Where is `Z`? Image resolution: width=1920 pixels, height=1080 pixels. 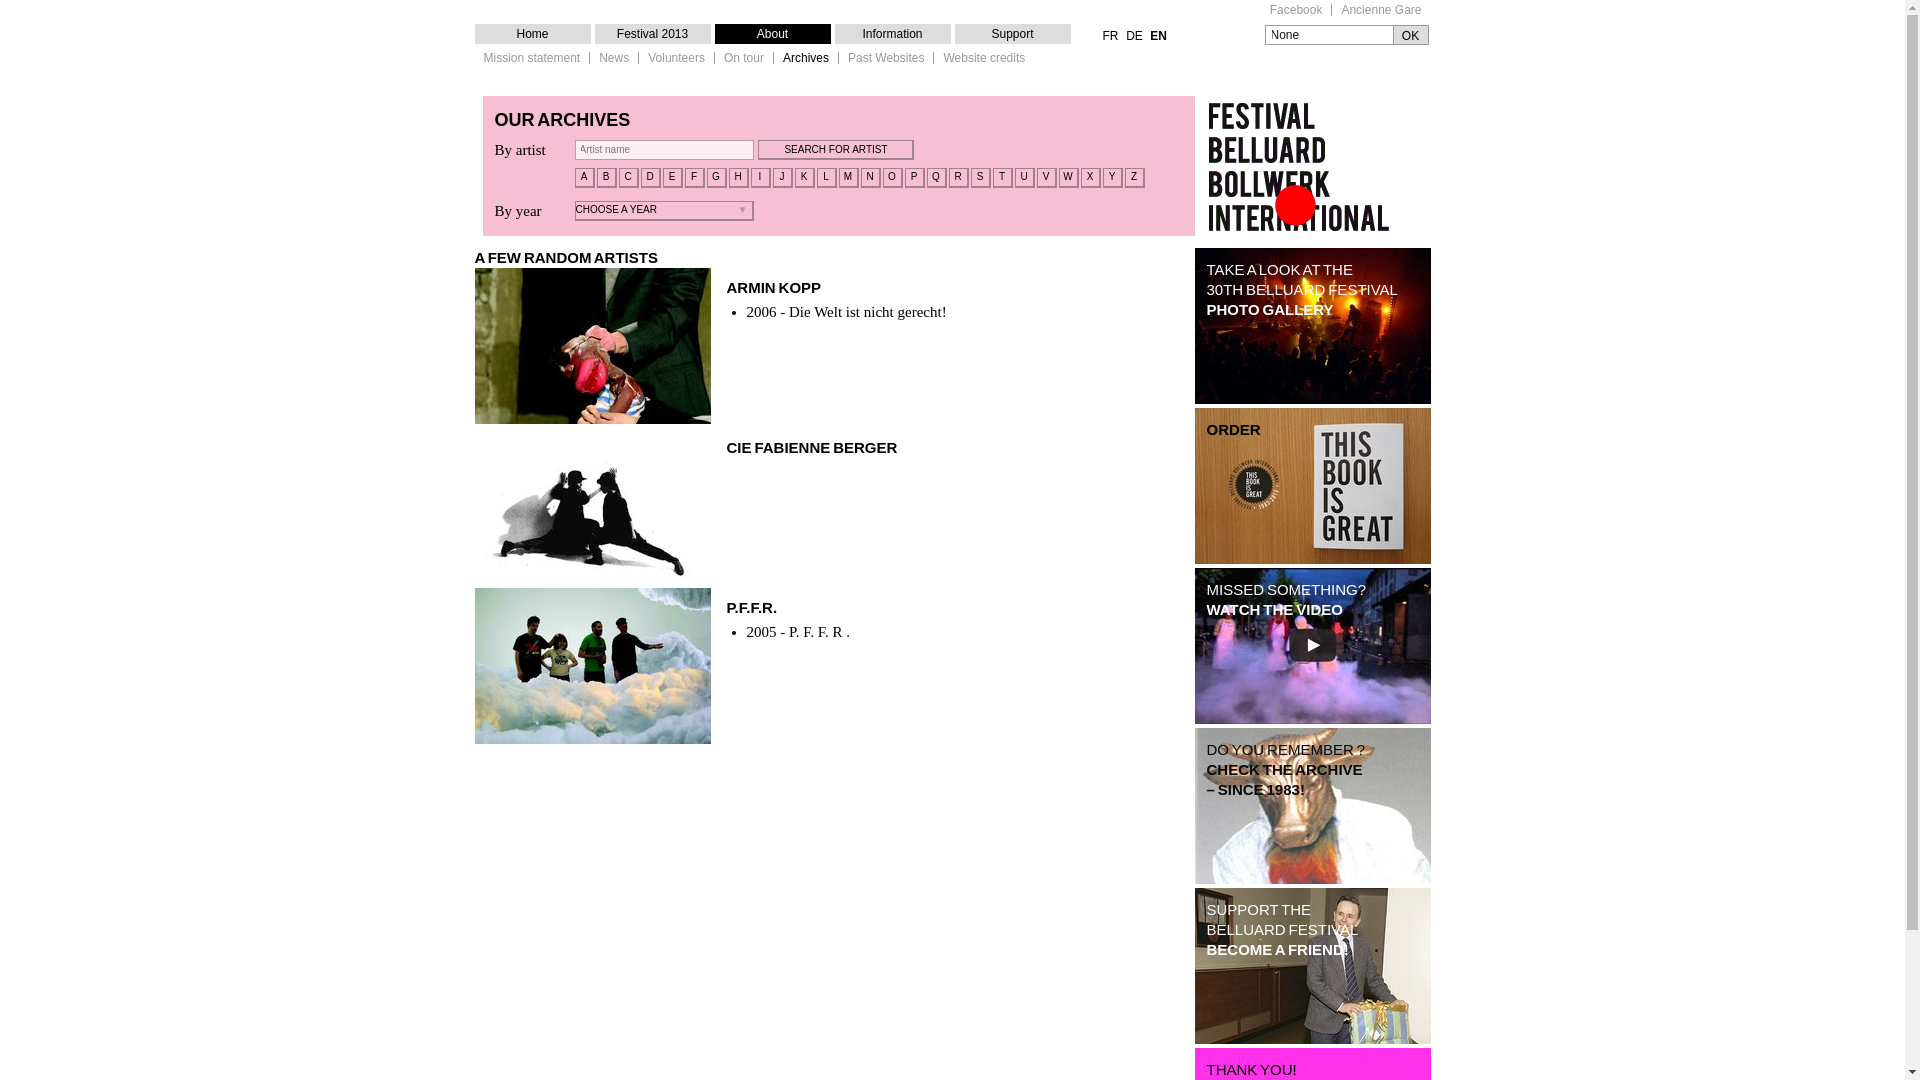
Z is located at coordinates (1134, 178).